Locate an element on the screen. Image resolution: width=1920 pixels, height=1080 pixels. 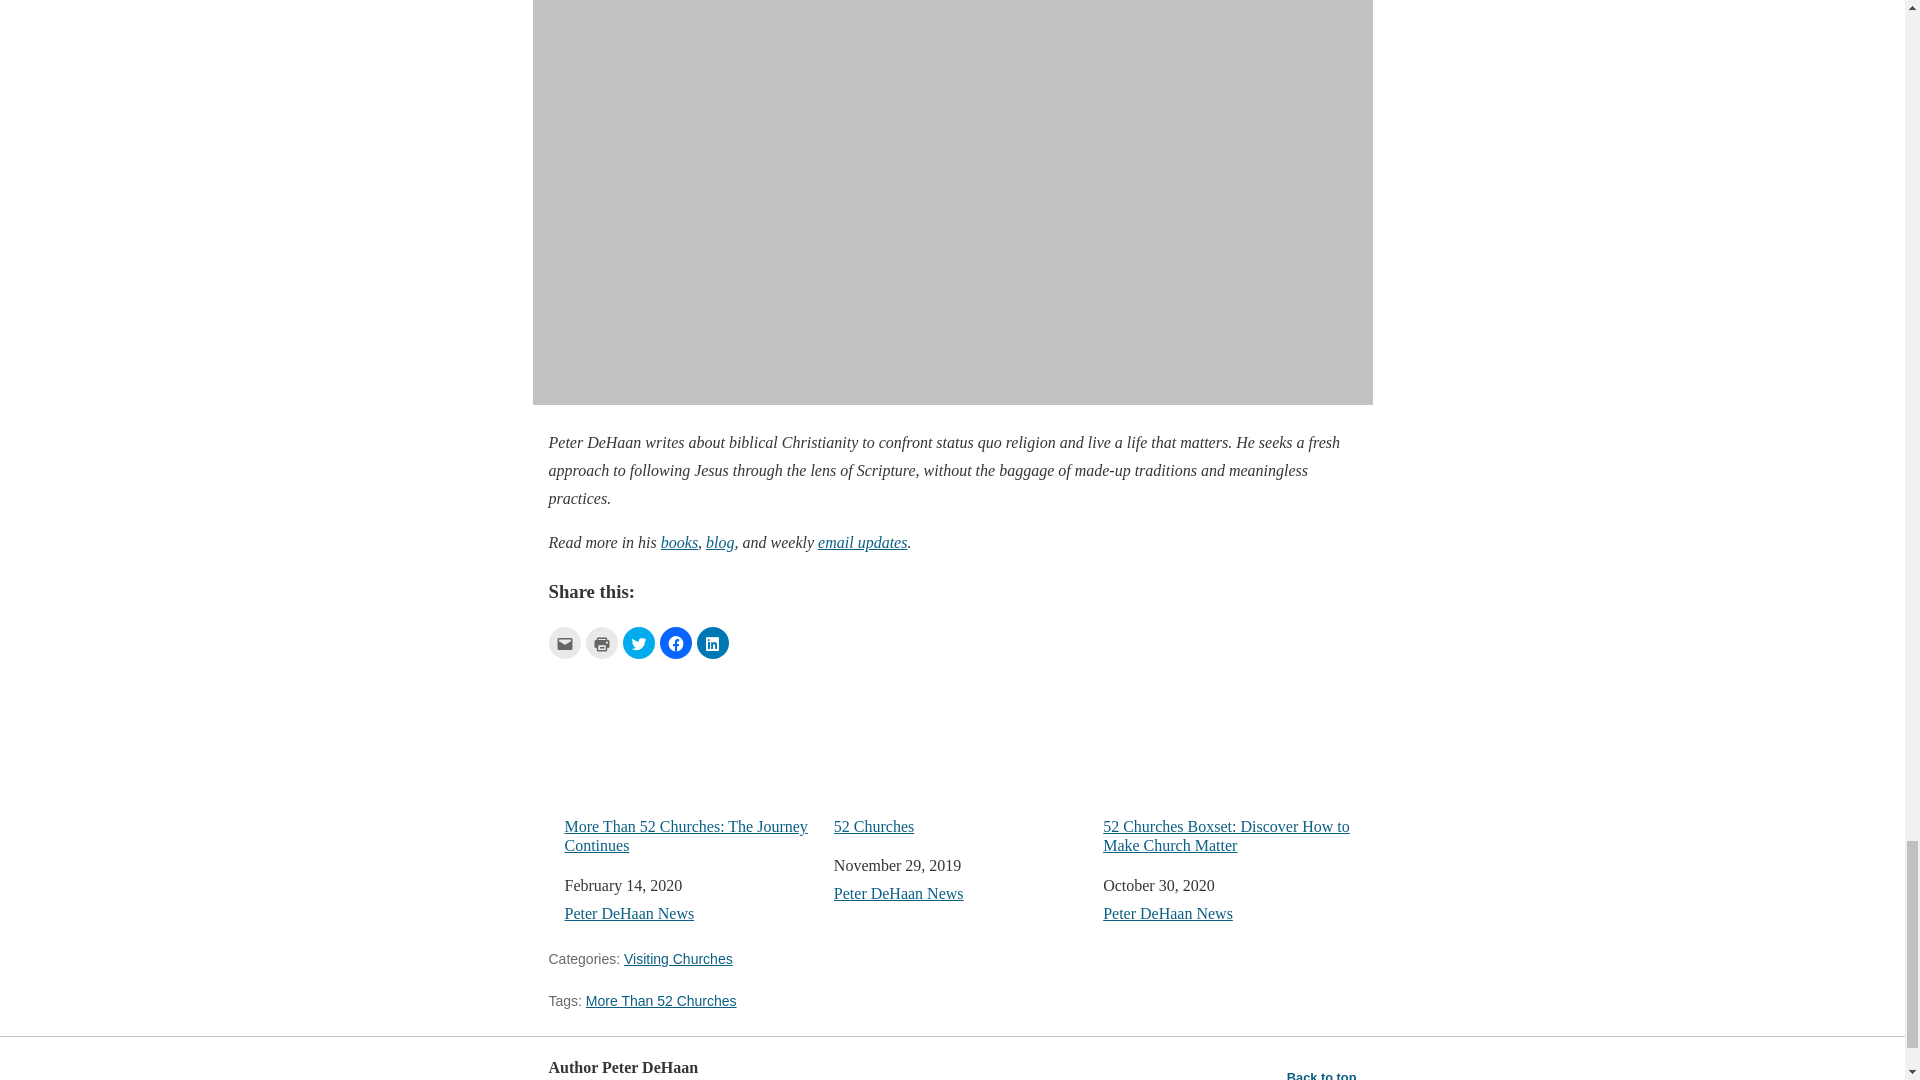
52 Churches is located at coordinates (960, 750).